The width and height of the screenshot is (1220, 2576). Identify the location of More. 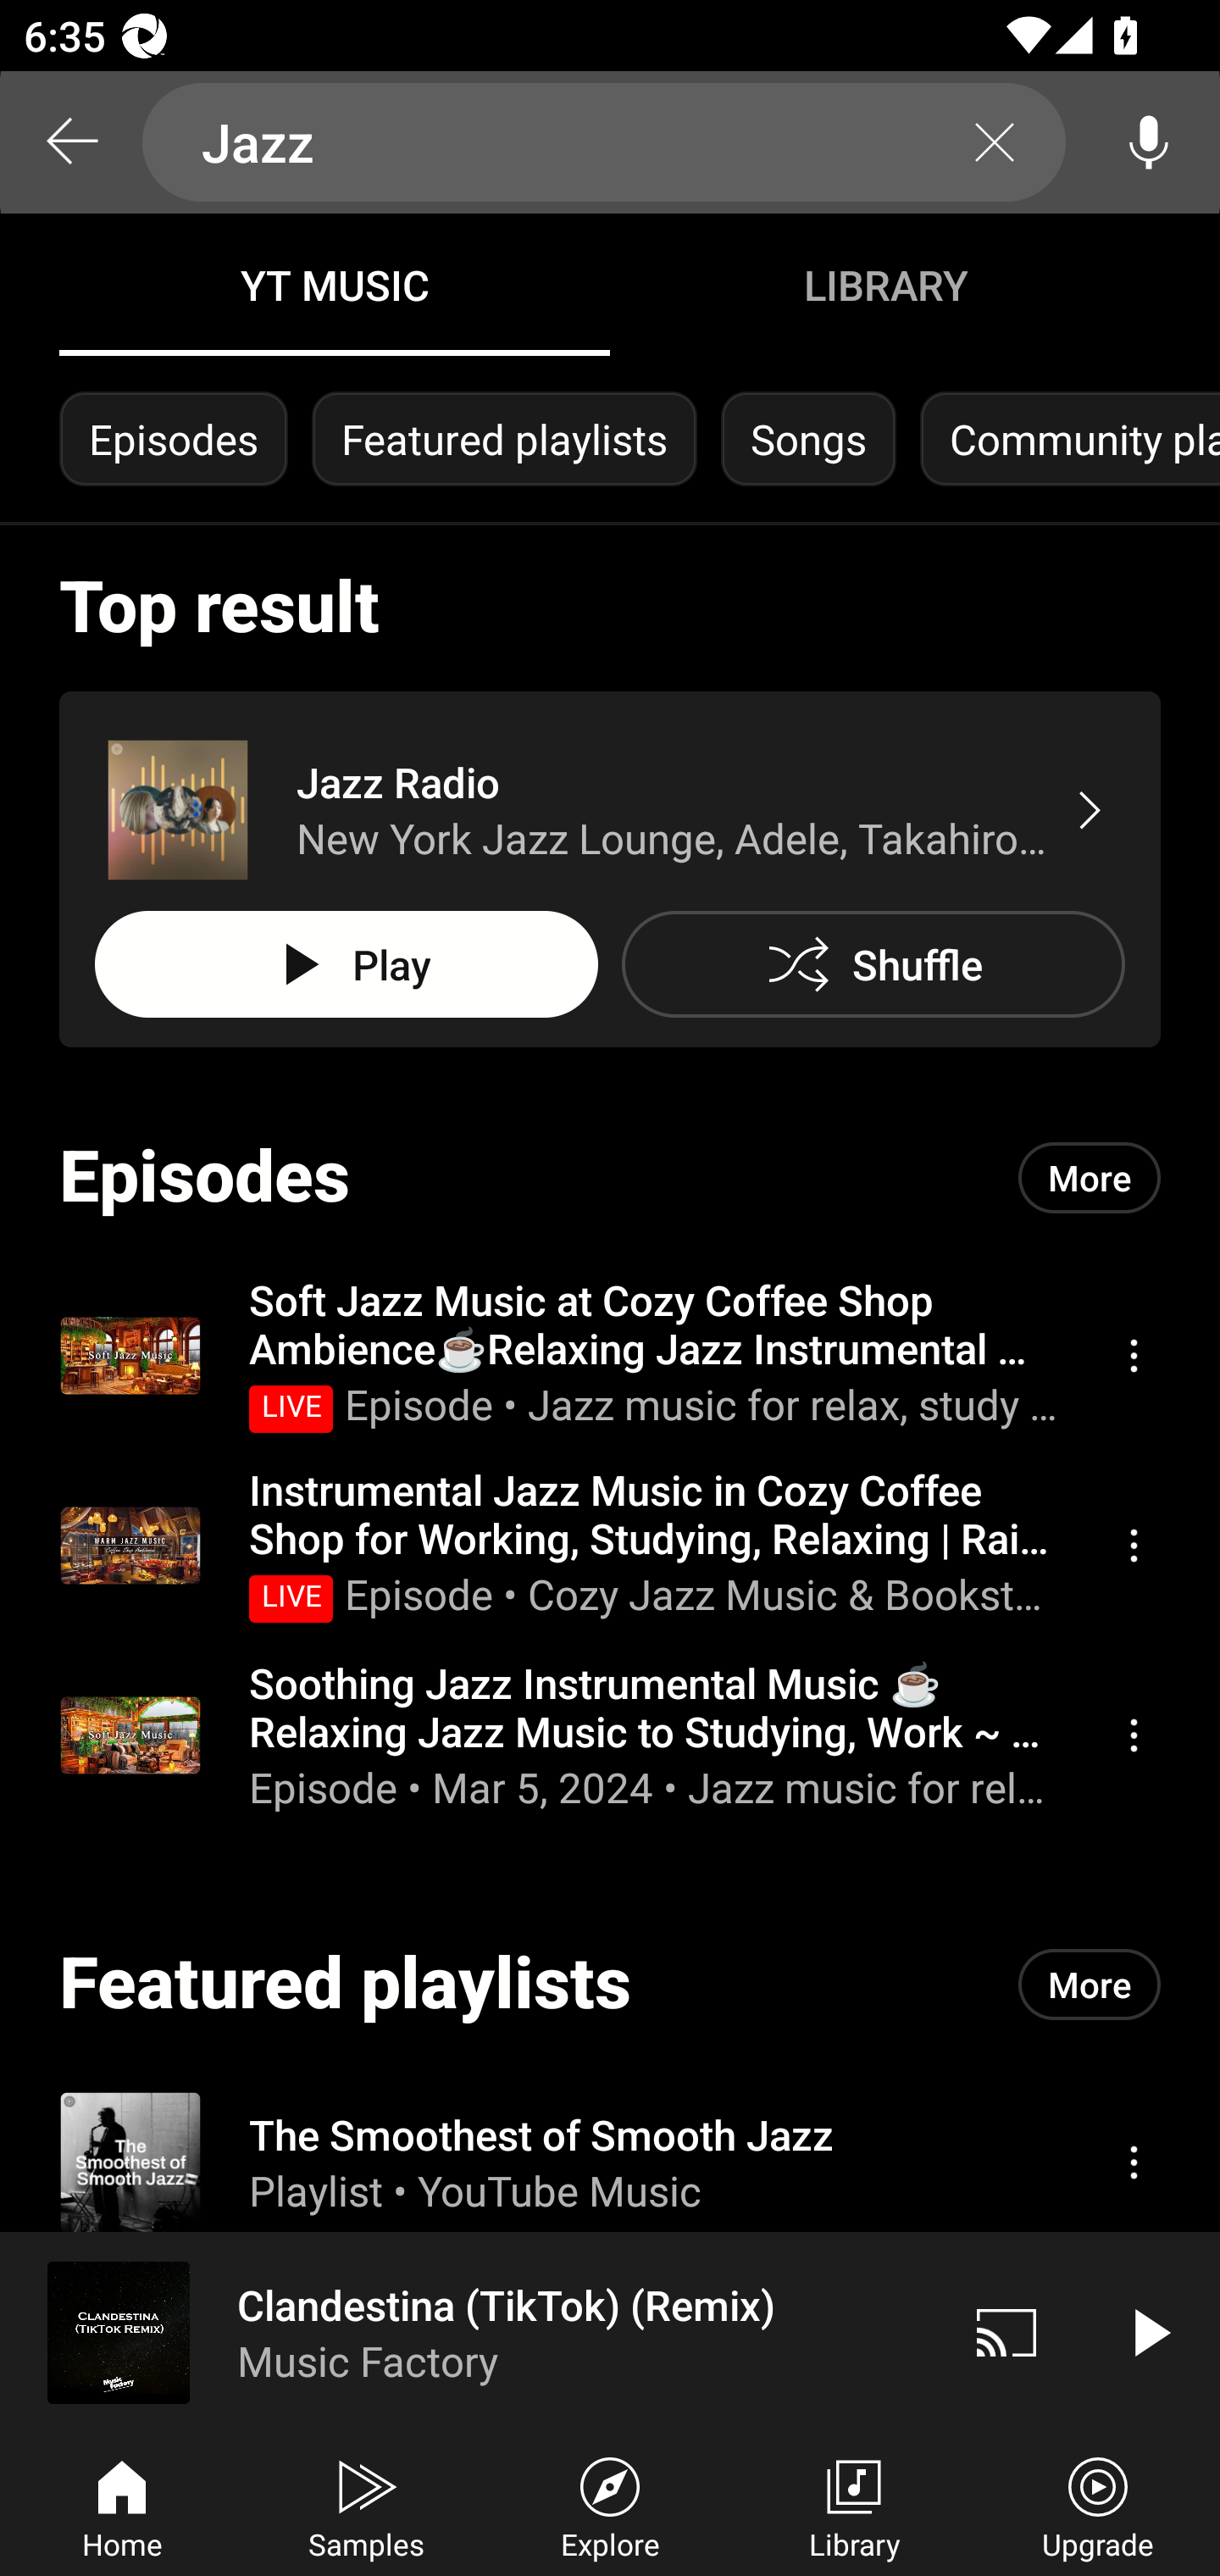
(1090, 1985).